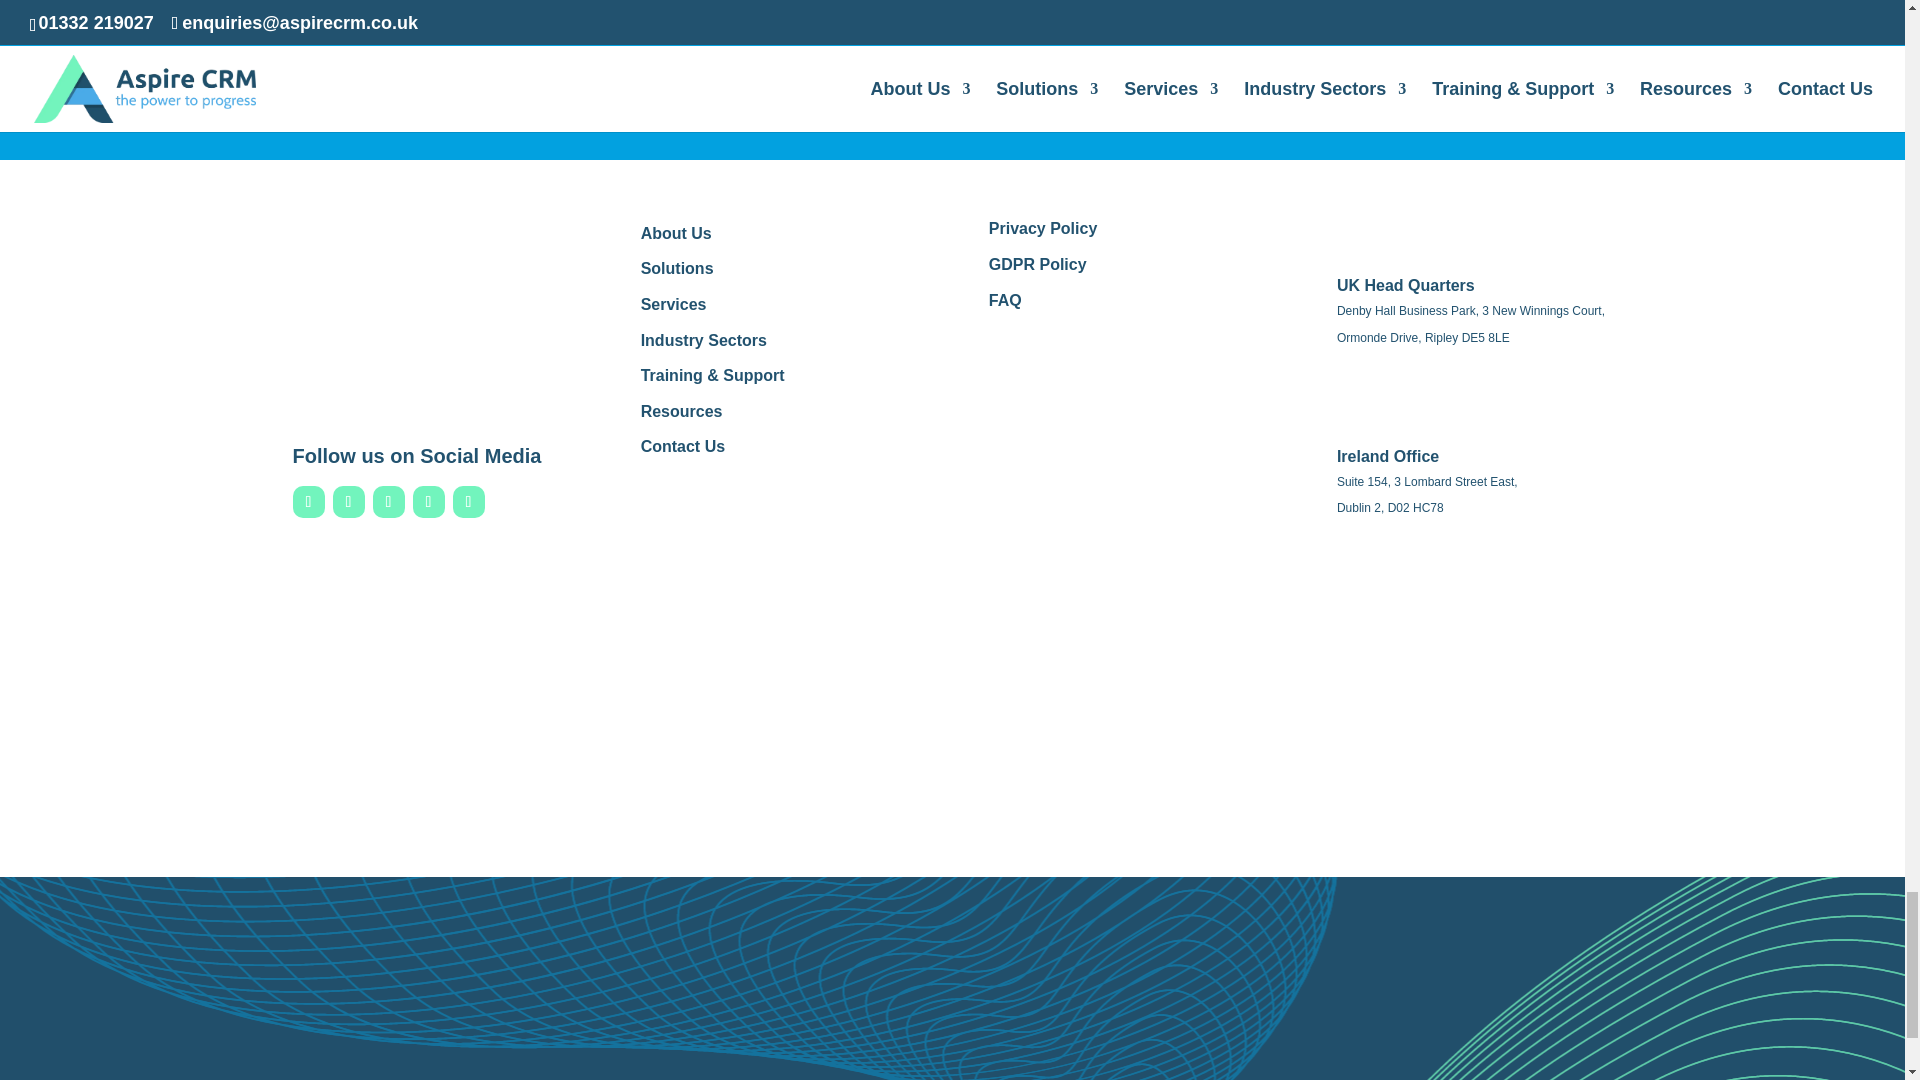  What do you see at coordinates (467, 502) in the screenshot?
I see `Follow on TikTok` at bounding box center [467, 502].